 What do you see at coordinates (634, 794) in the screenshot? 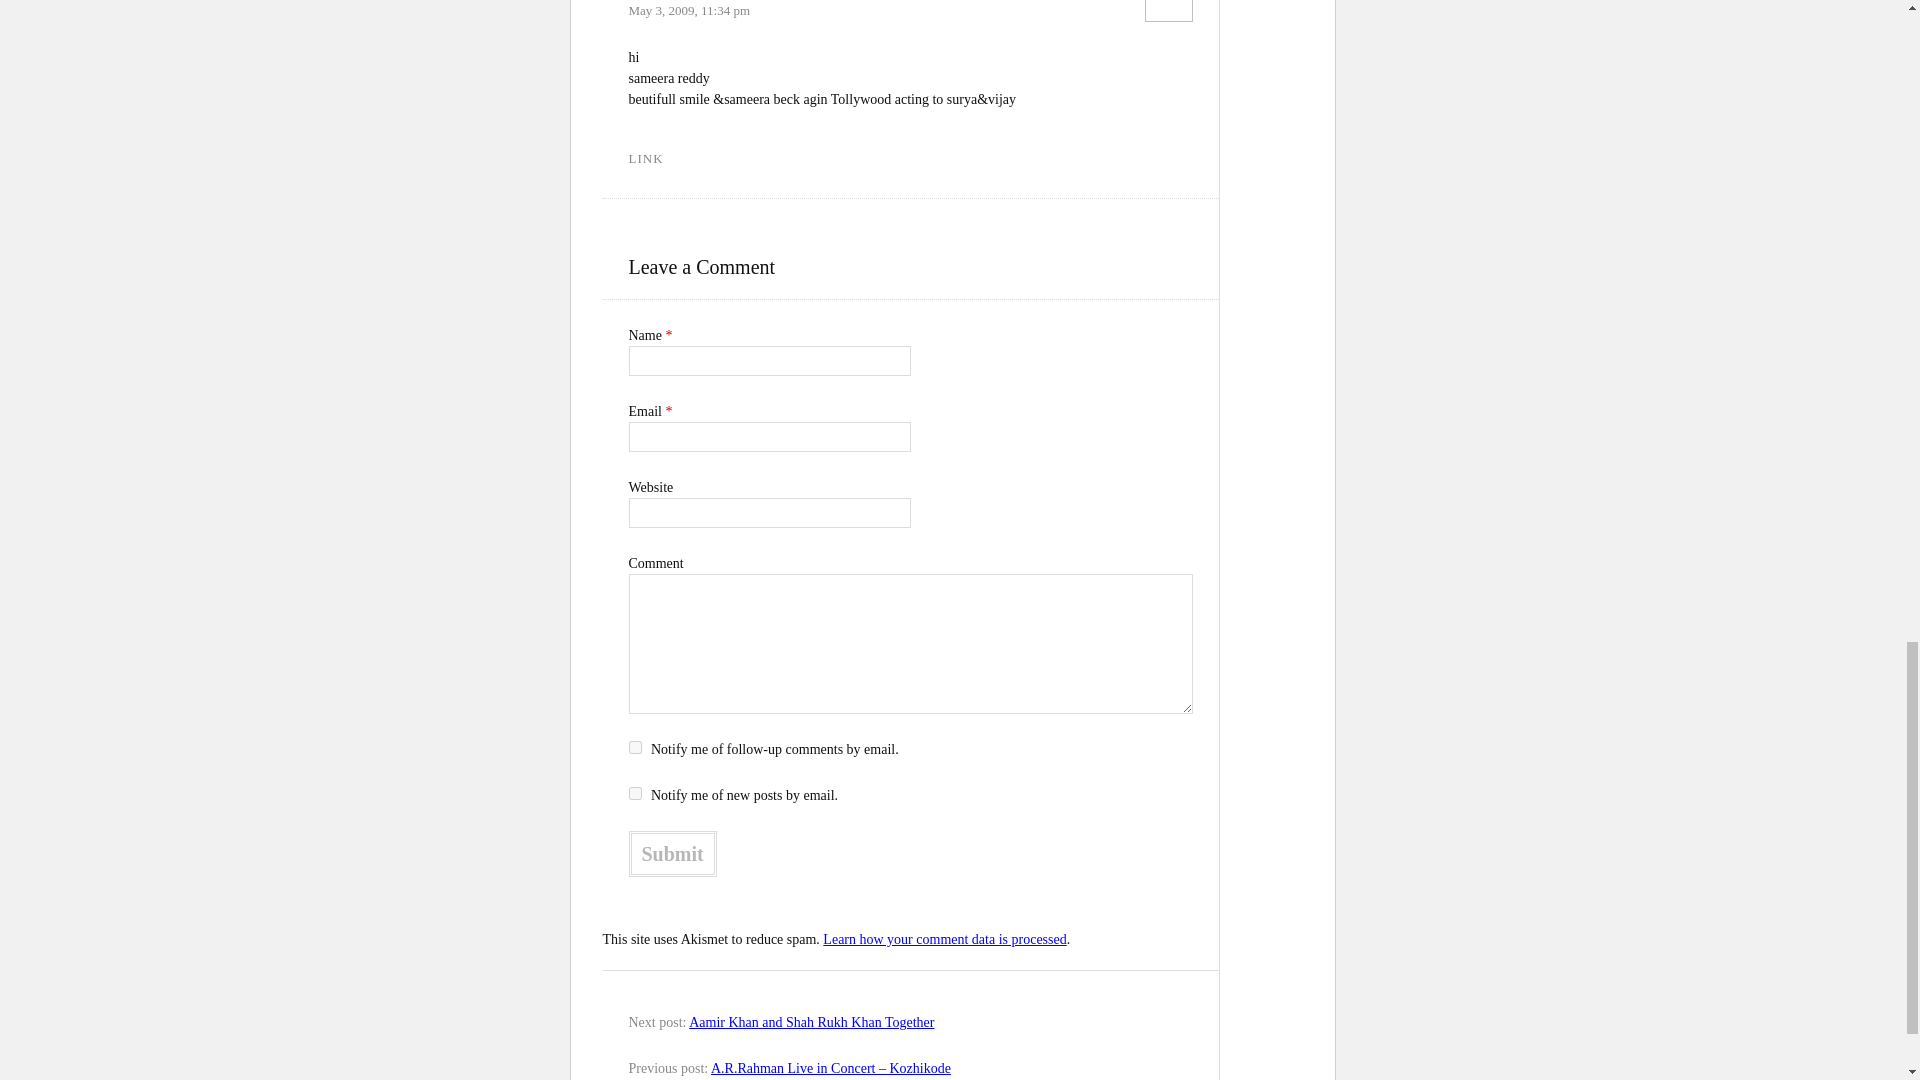
I see `subscribe` at bounding box center [634, 794].